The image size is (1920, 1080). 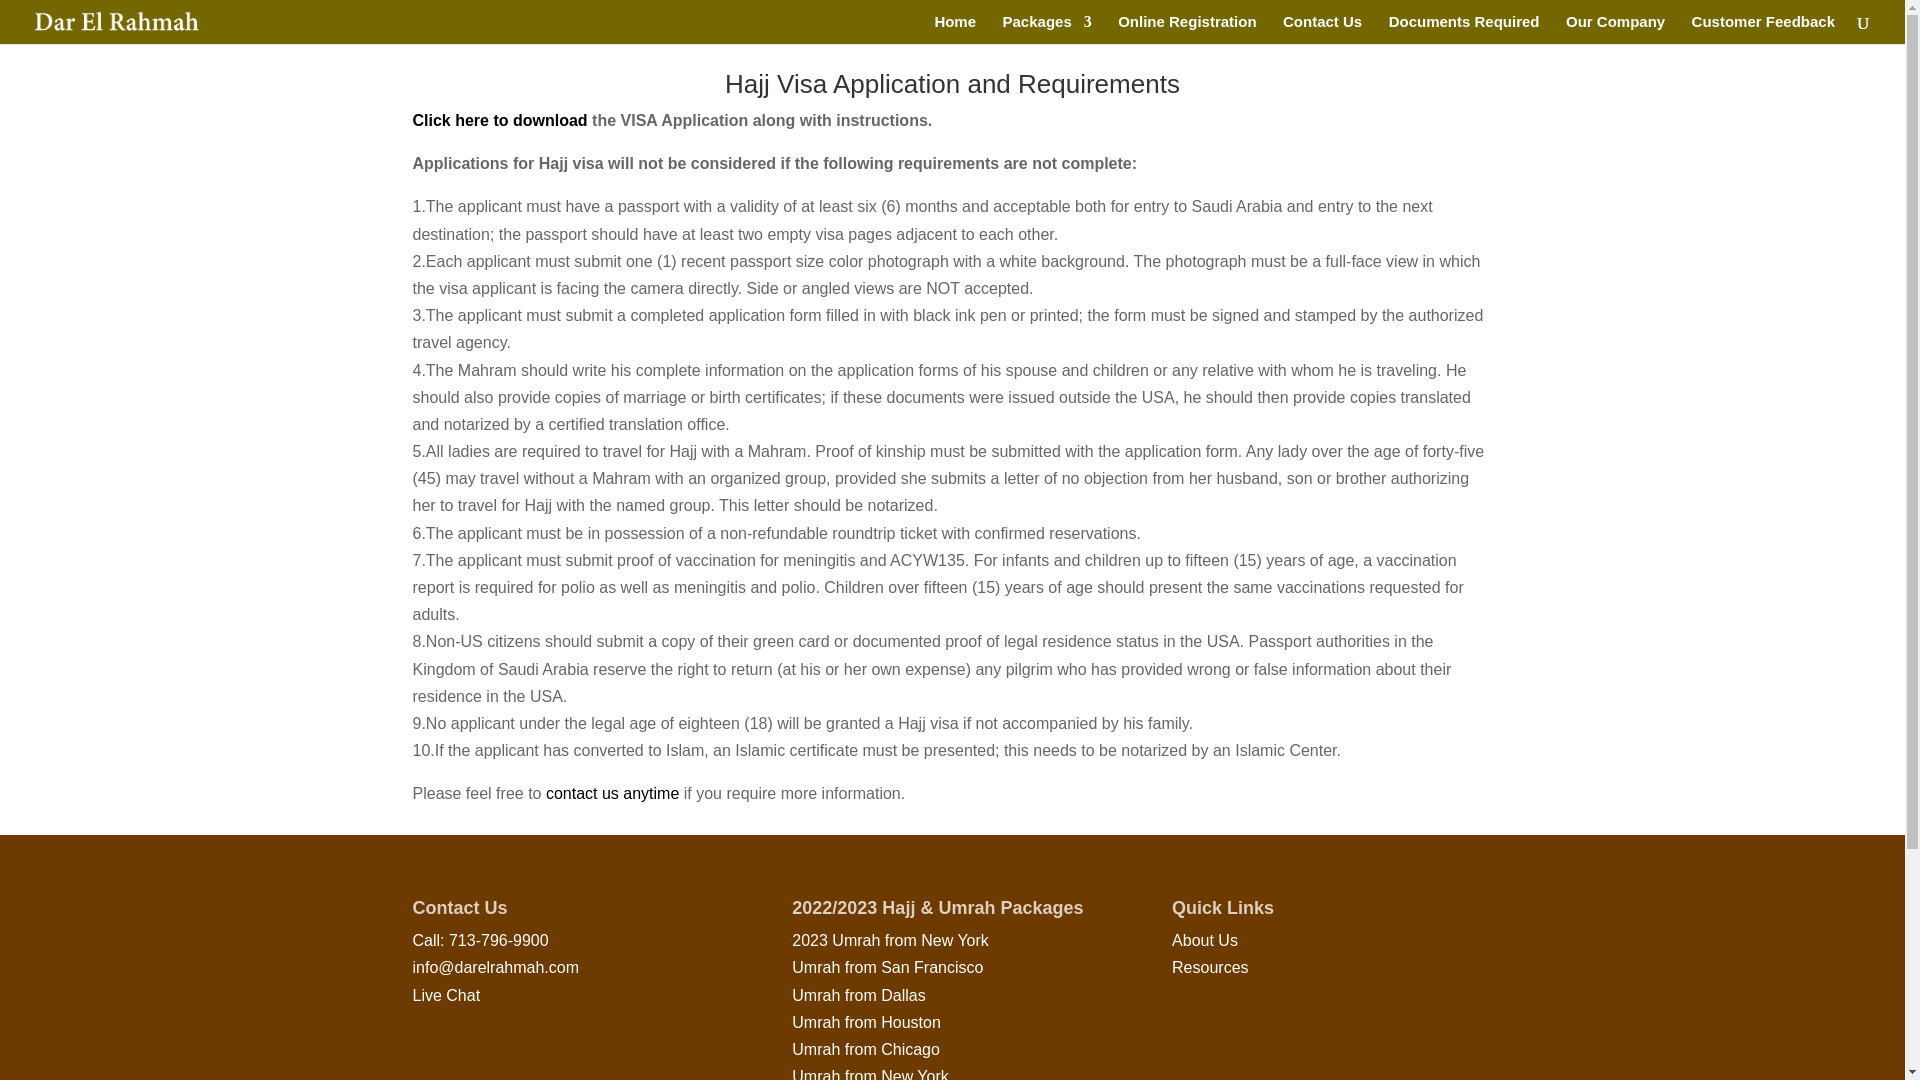 What do you see at coordinates (1464, 30) in the screenshot?
I see `Documents Required` at bounding box center [1464, 30].